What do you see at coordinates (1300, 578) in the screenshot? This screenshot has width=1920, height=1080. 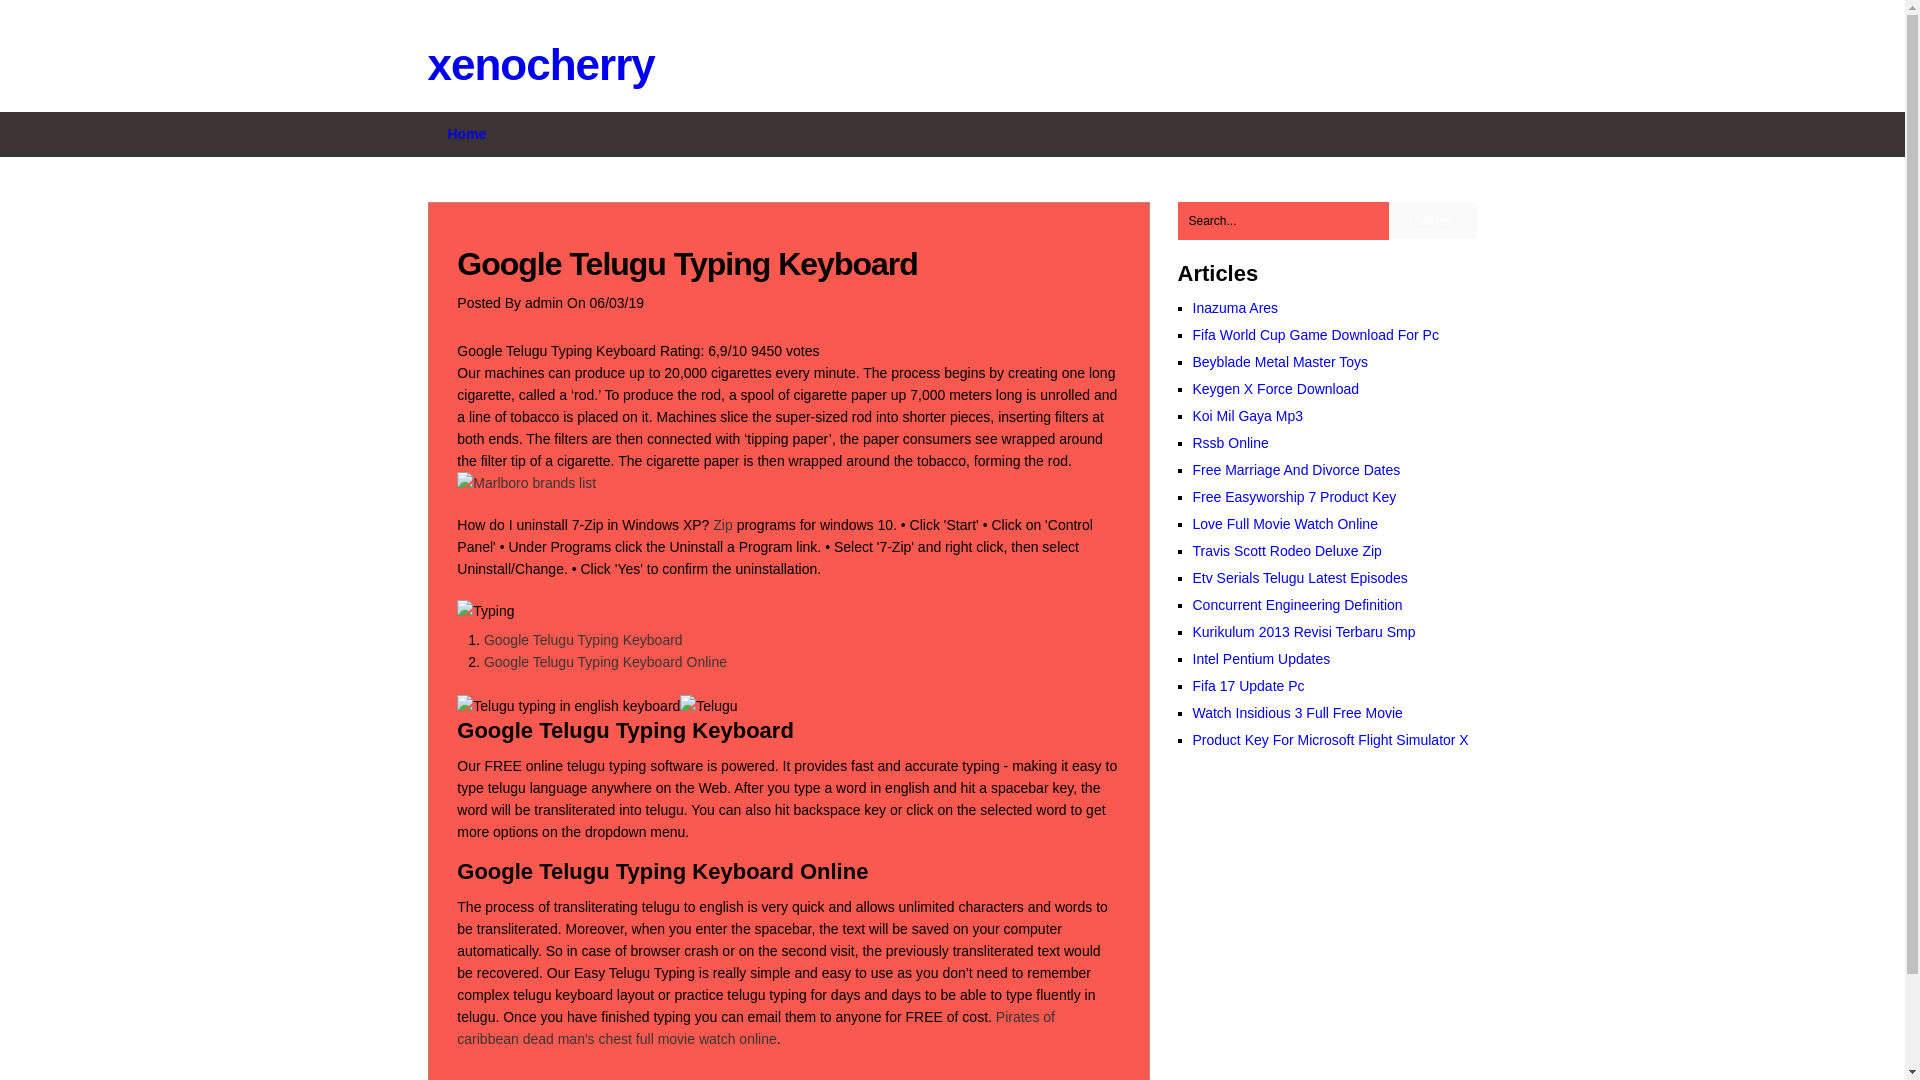 I see `Etv Serials Telugu Latest Episodes` at bounding box center [1300, 578].